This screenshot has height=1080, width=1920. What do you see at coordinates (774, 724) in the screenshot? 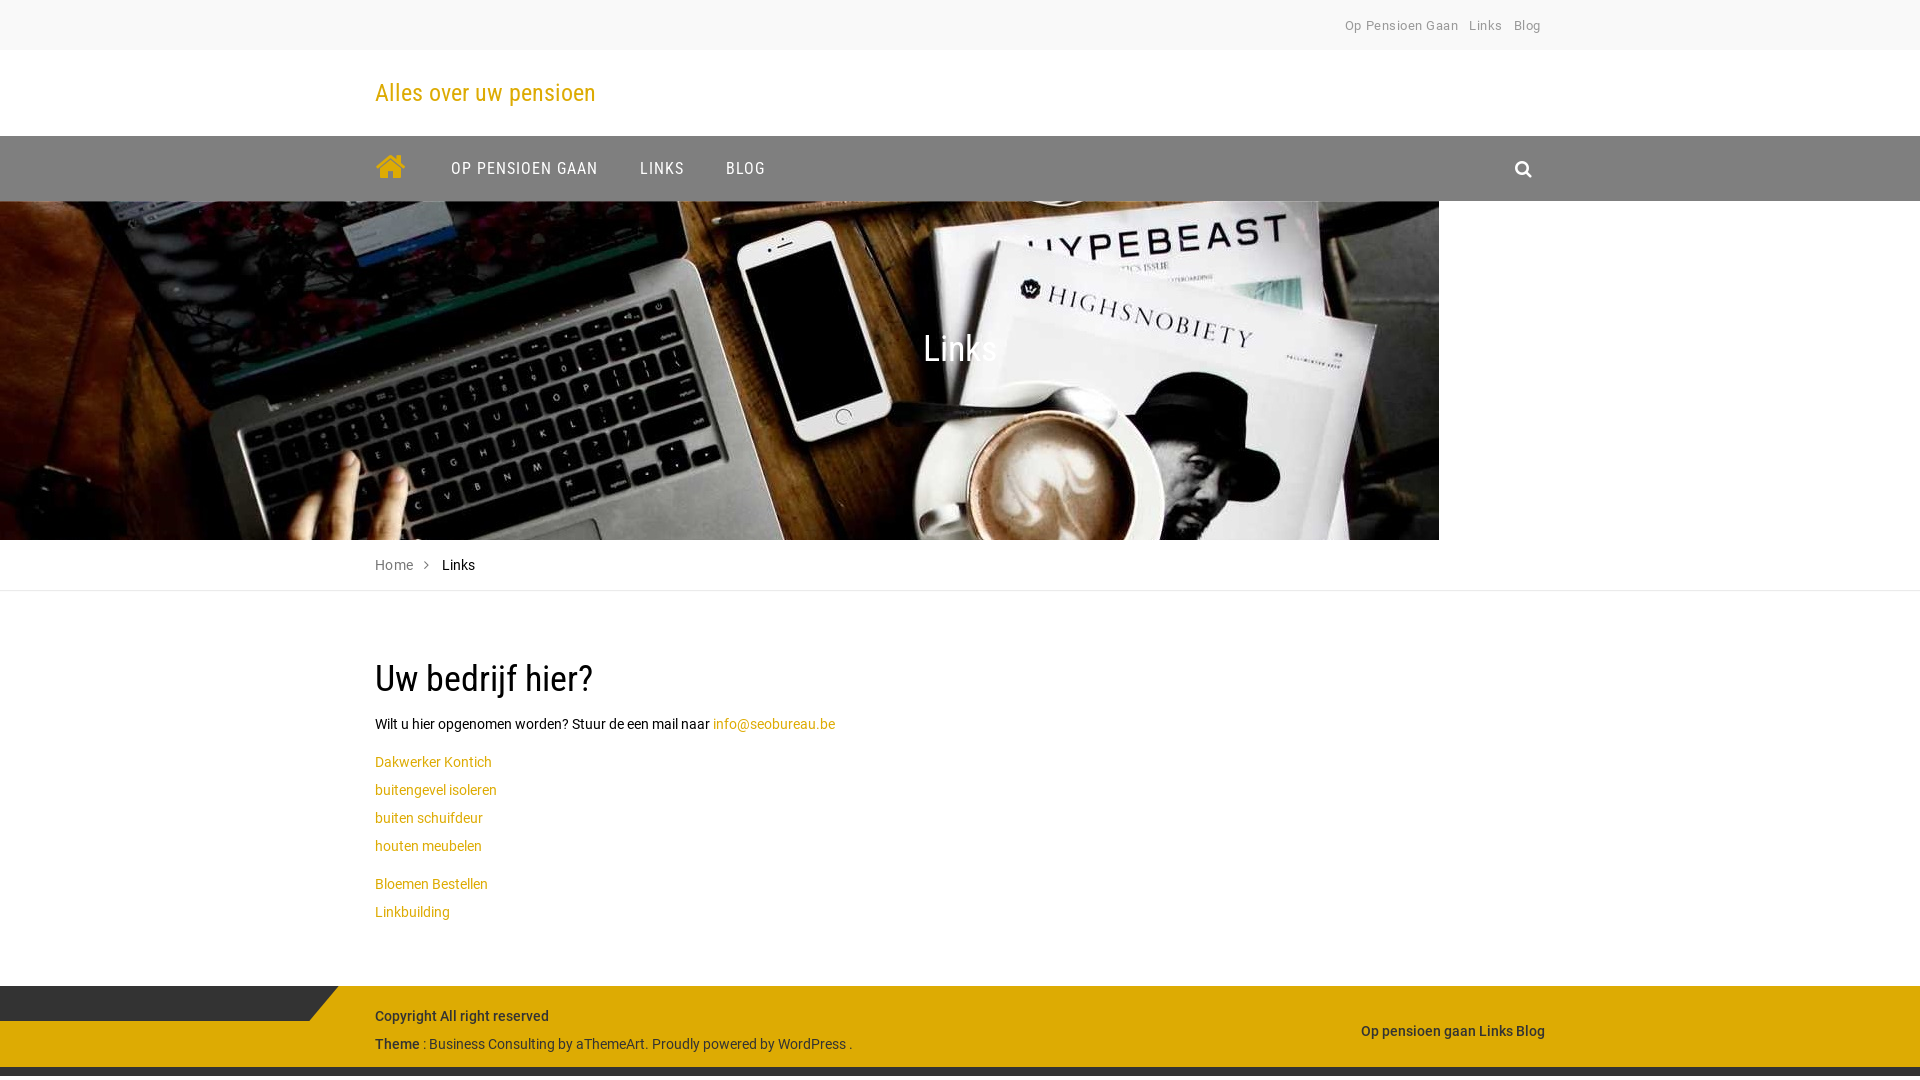
I see `info@seobureau.be` at bounding box center [774, 724].